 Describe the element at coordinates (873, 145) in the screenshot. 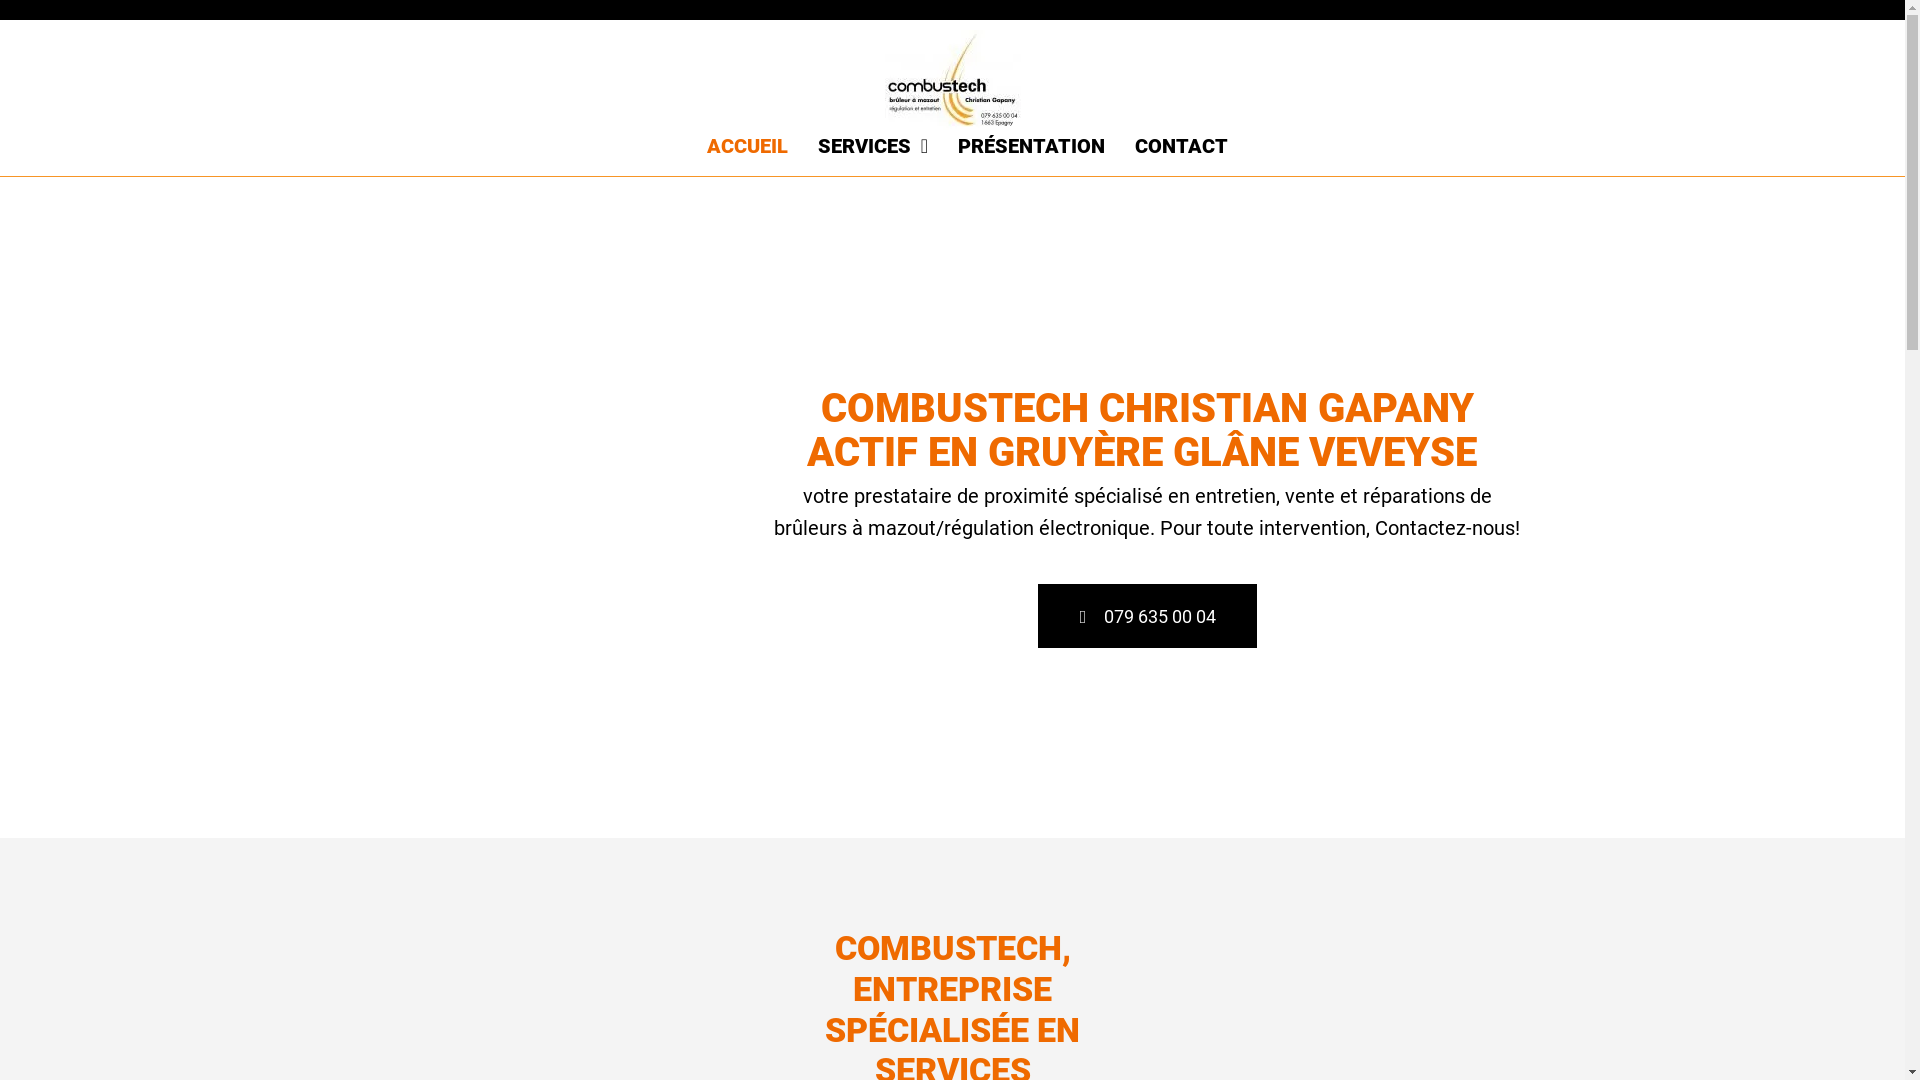

I see `SERVICES` at that location.